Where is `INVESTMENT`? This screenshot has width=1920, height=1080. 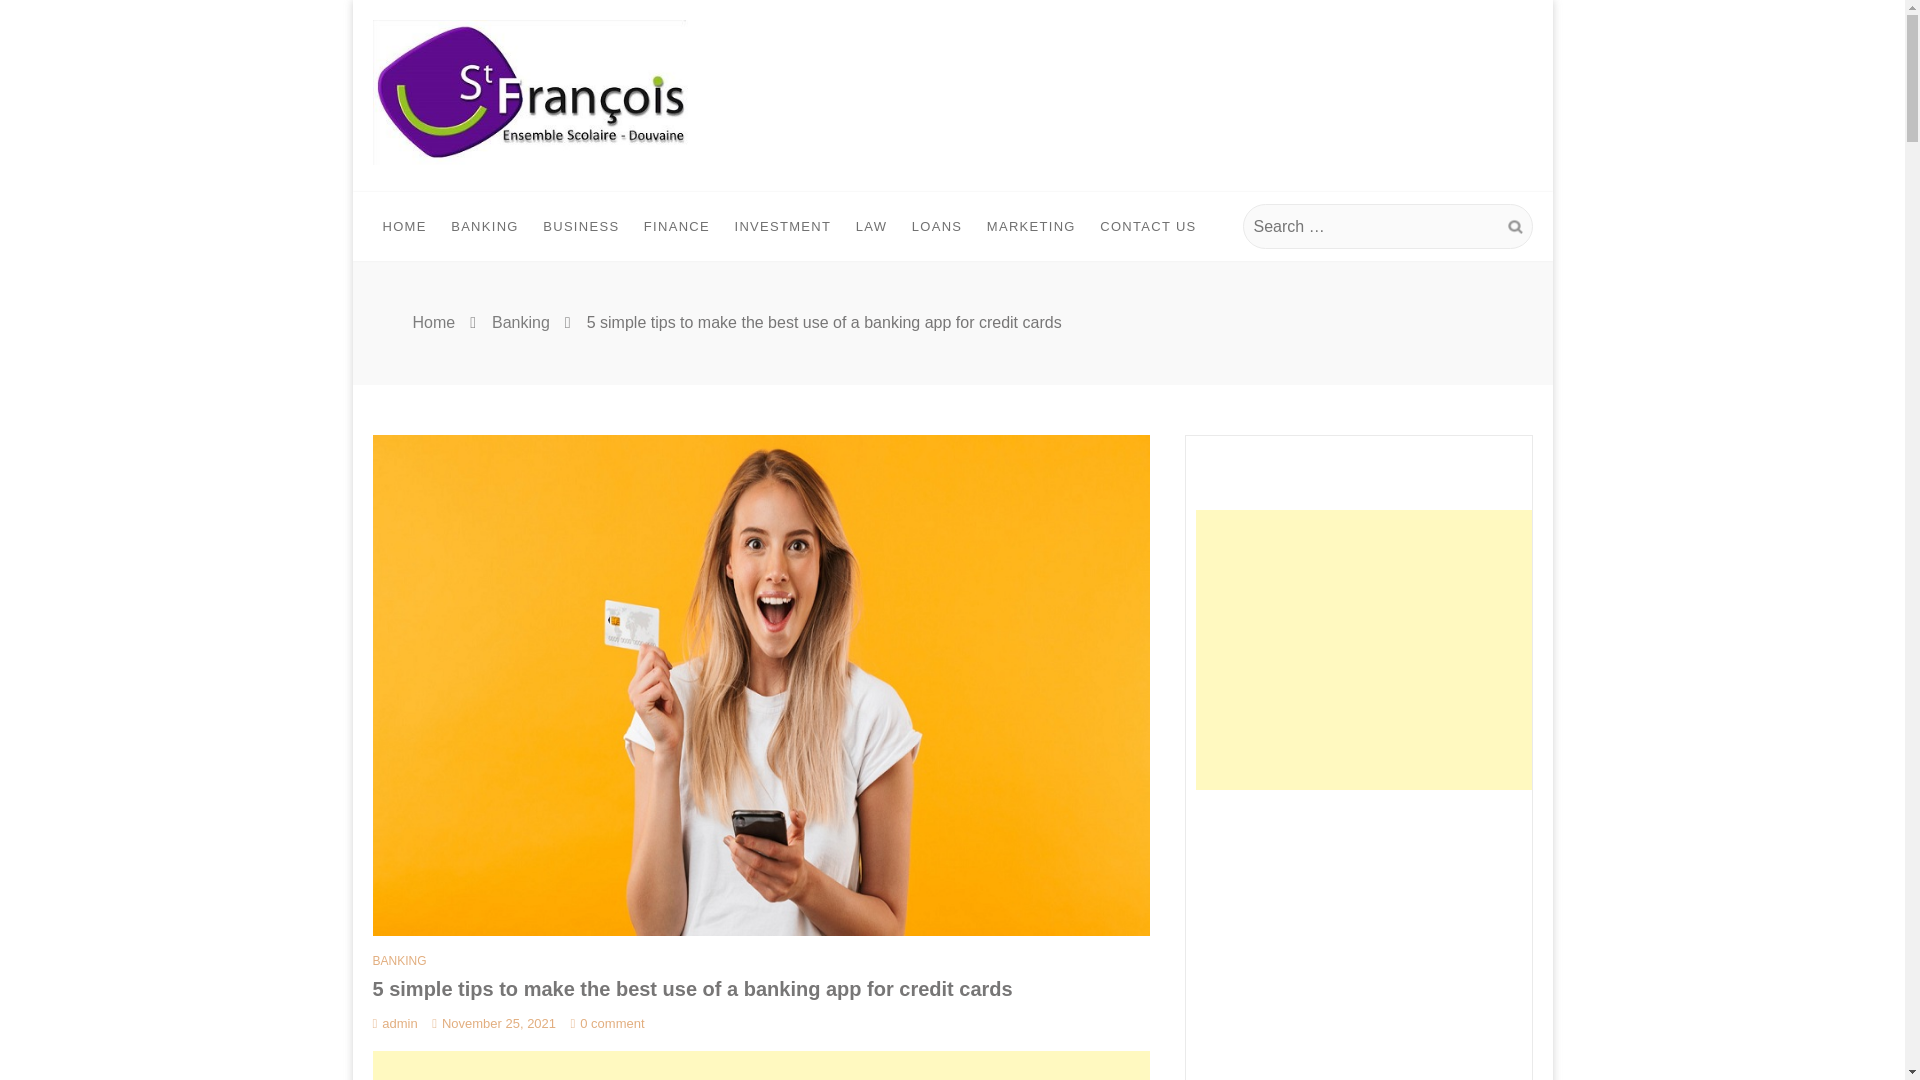
INVESTMENT is located at coordinates (782, 227).